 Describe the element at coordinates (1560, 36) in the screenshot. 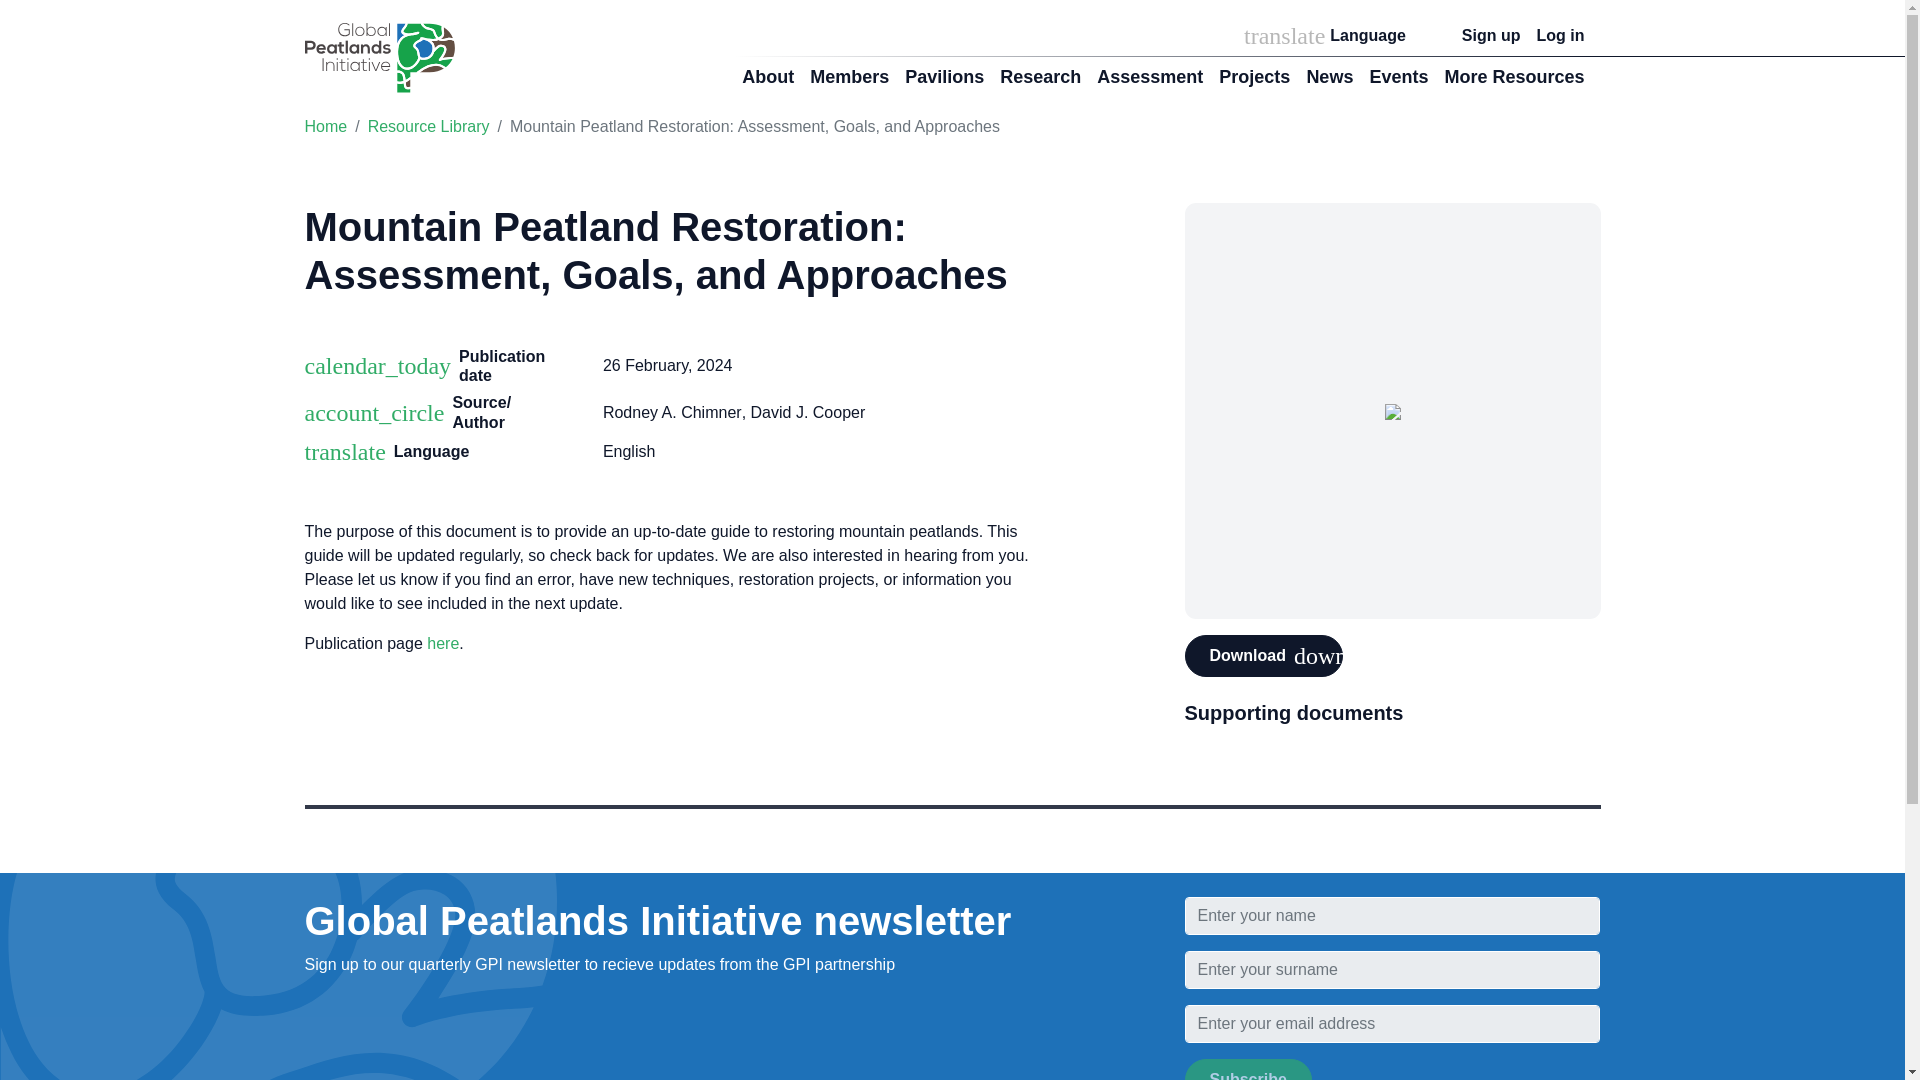

I see `Log in` at that location.